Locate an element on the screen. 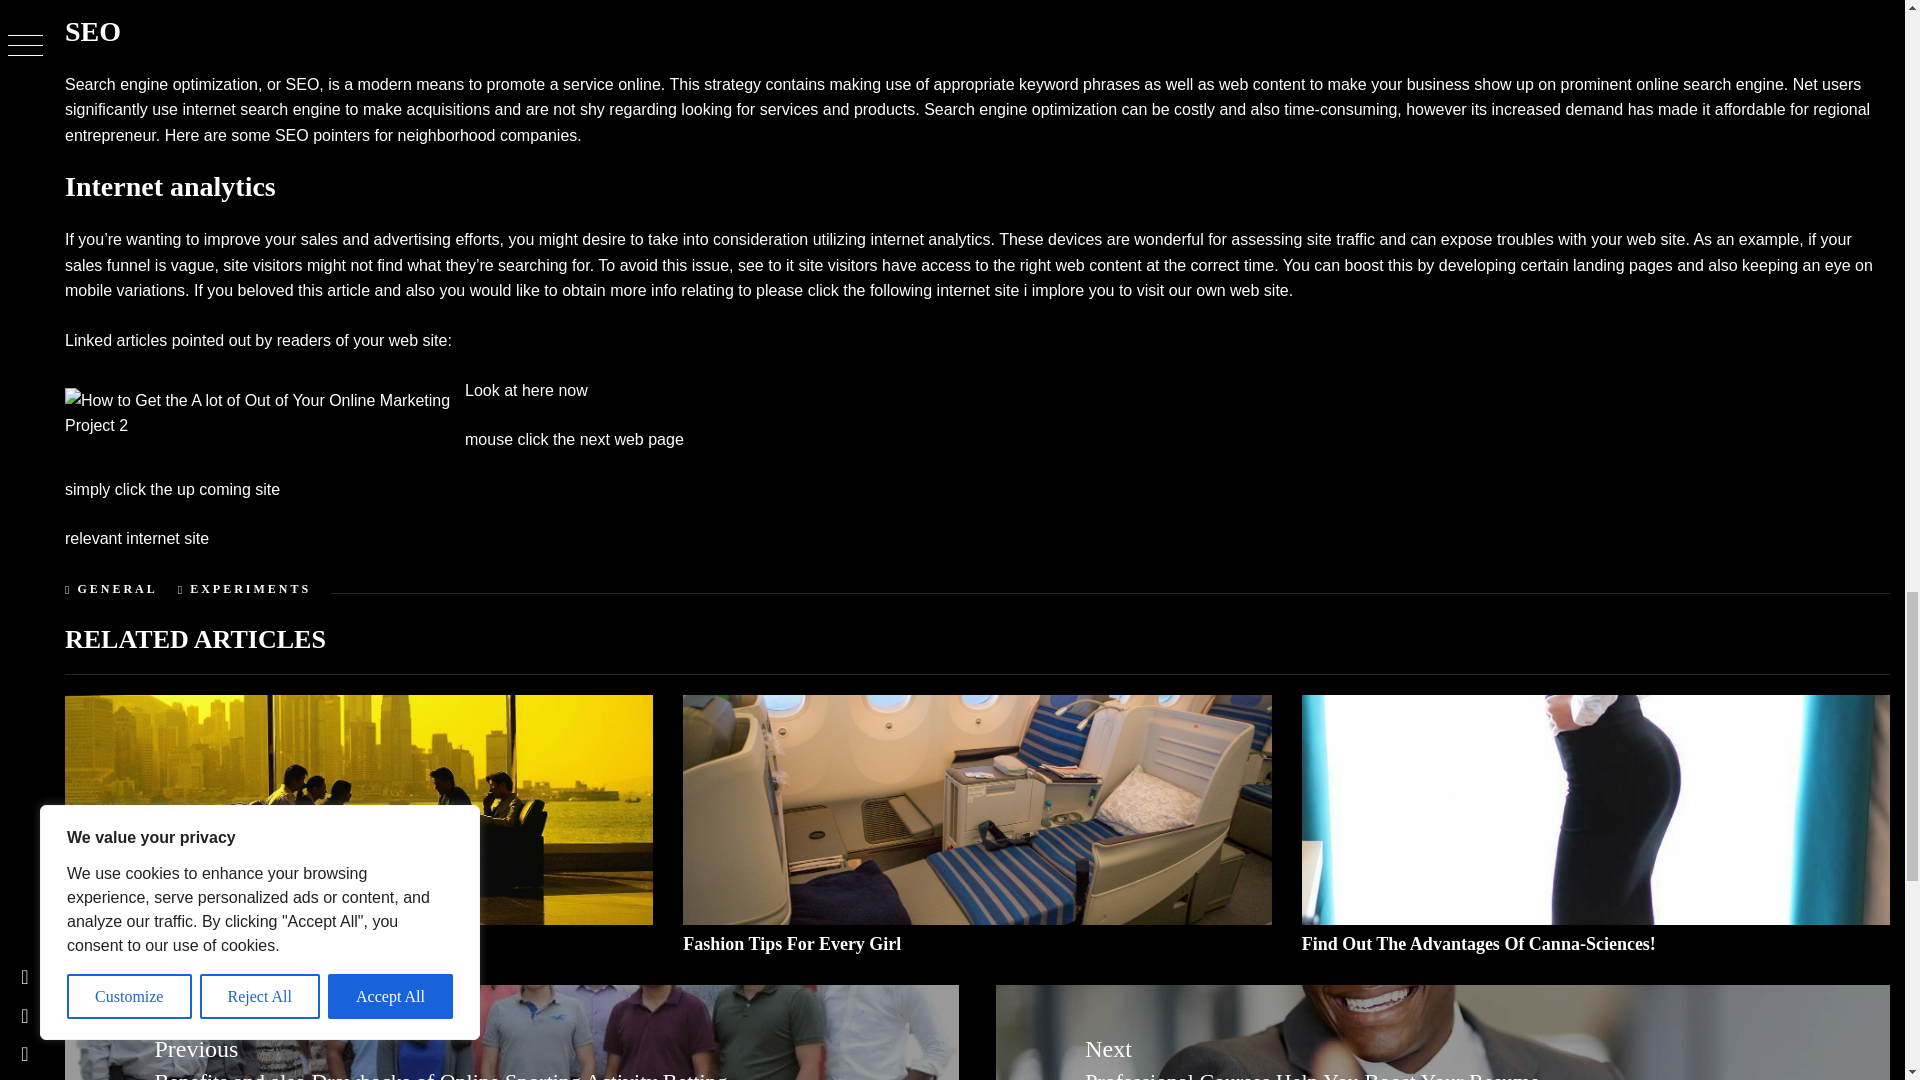  GENERAL is located at coordinates (116, 589).